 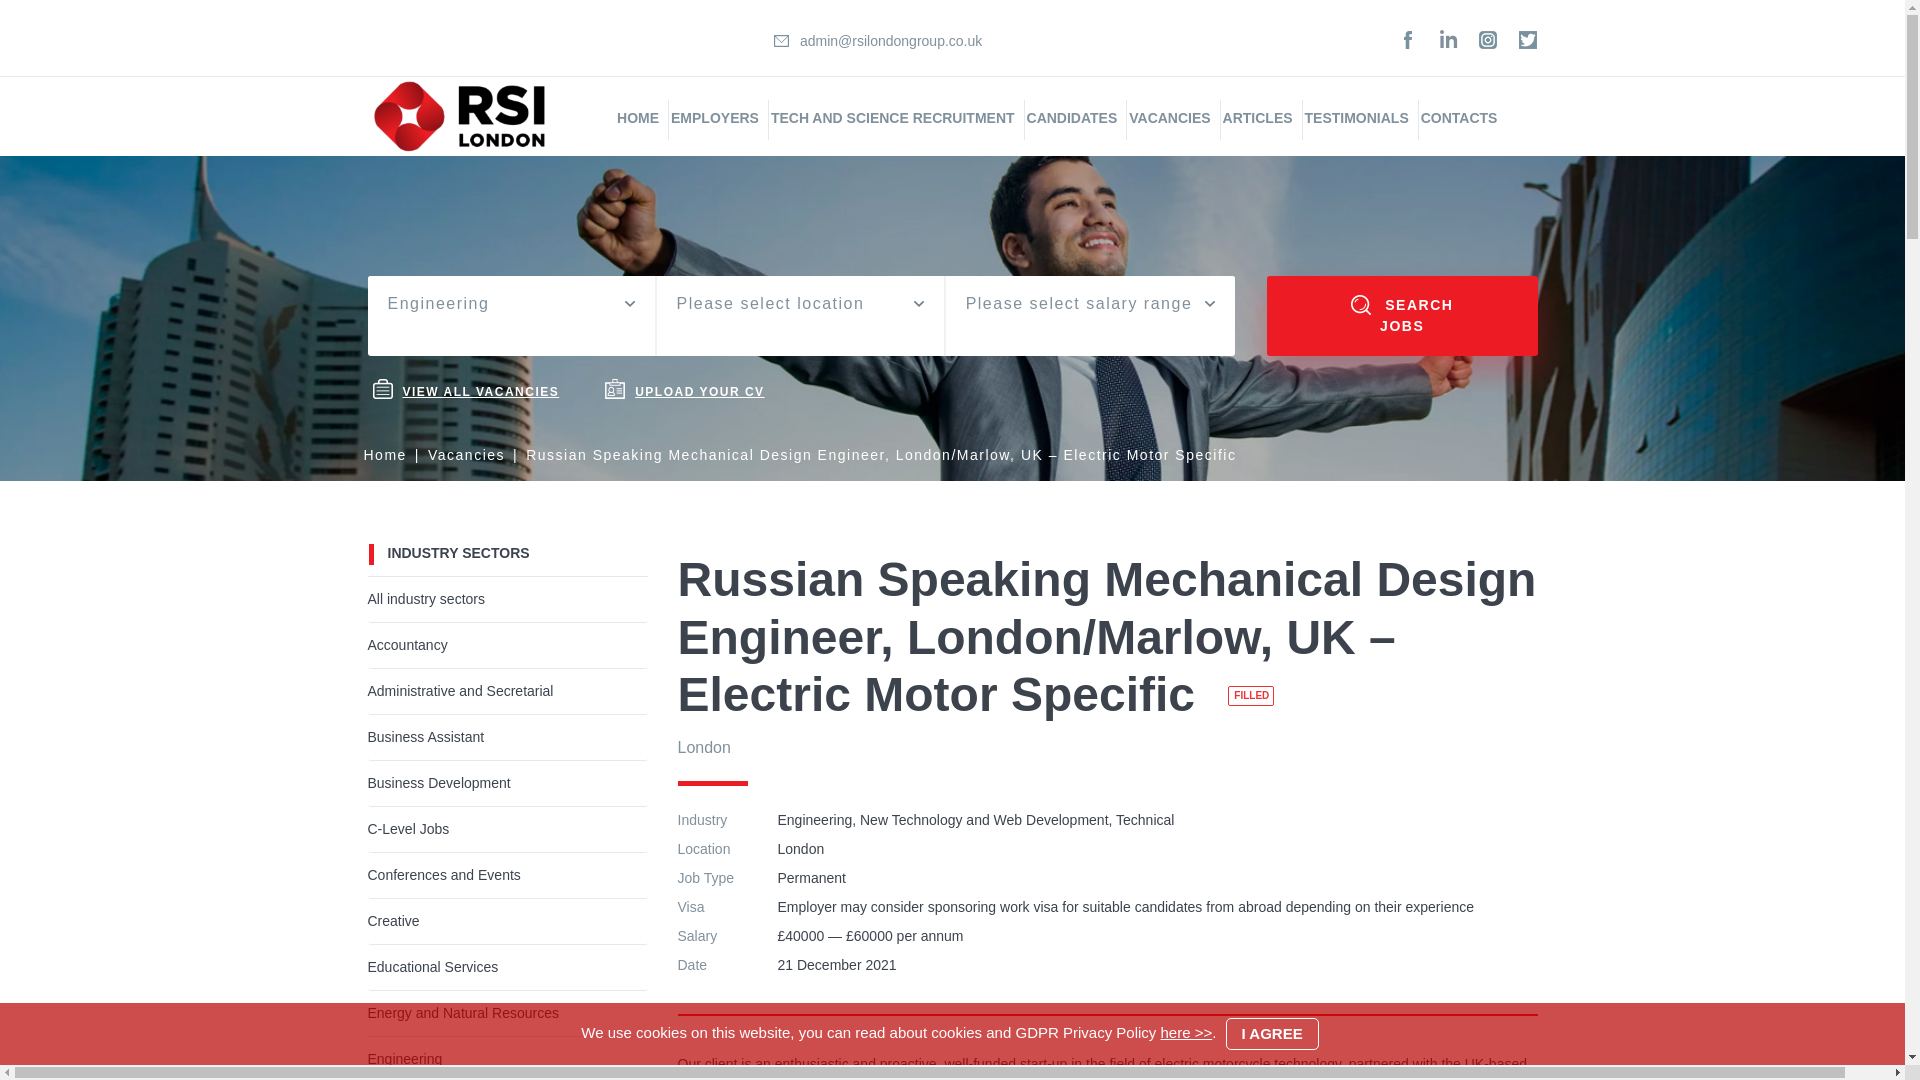 I want to click on Home, so click(x=386, y=455).